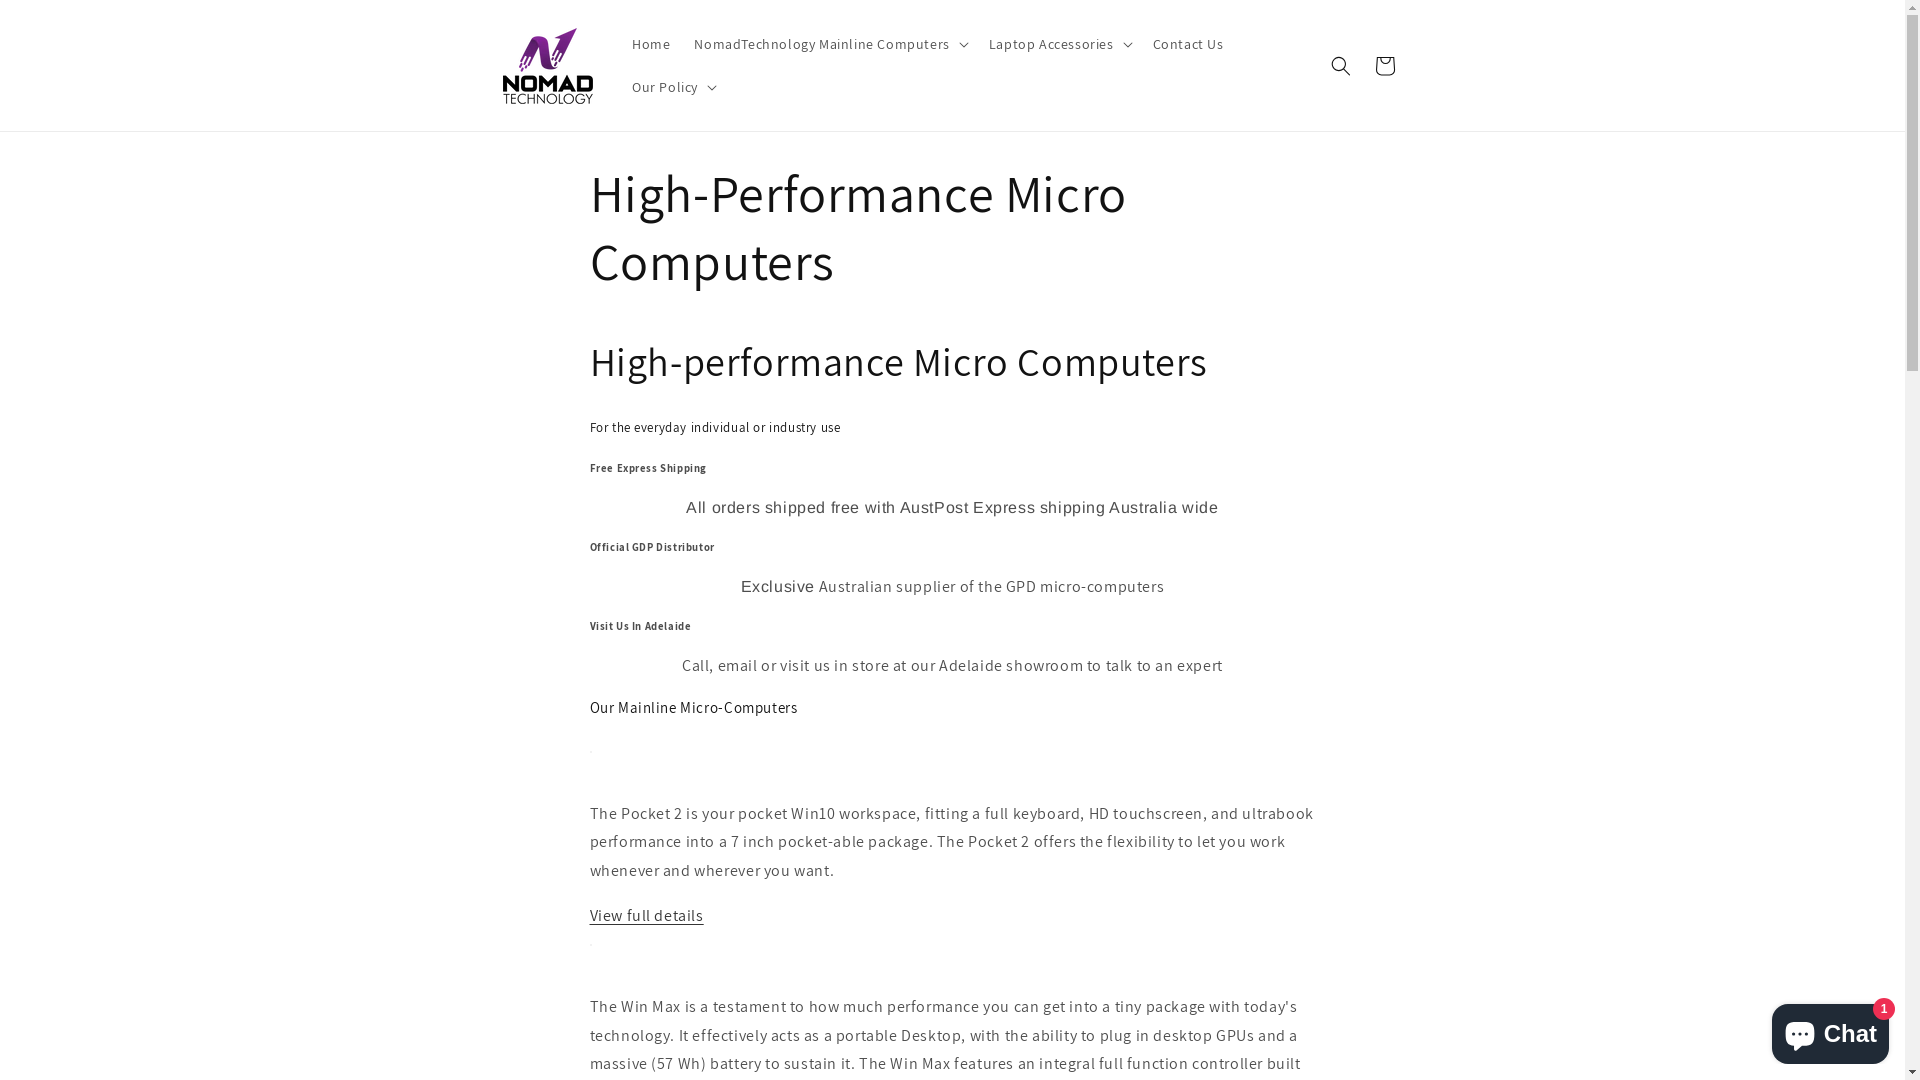 The width and height of the screenshot is (1920, 1080). I want to click on Home, so click(651, 44).